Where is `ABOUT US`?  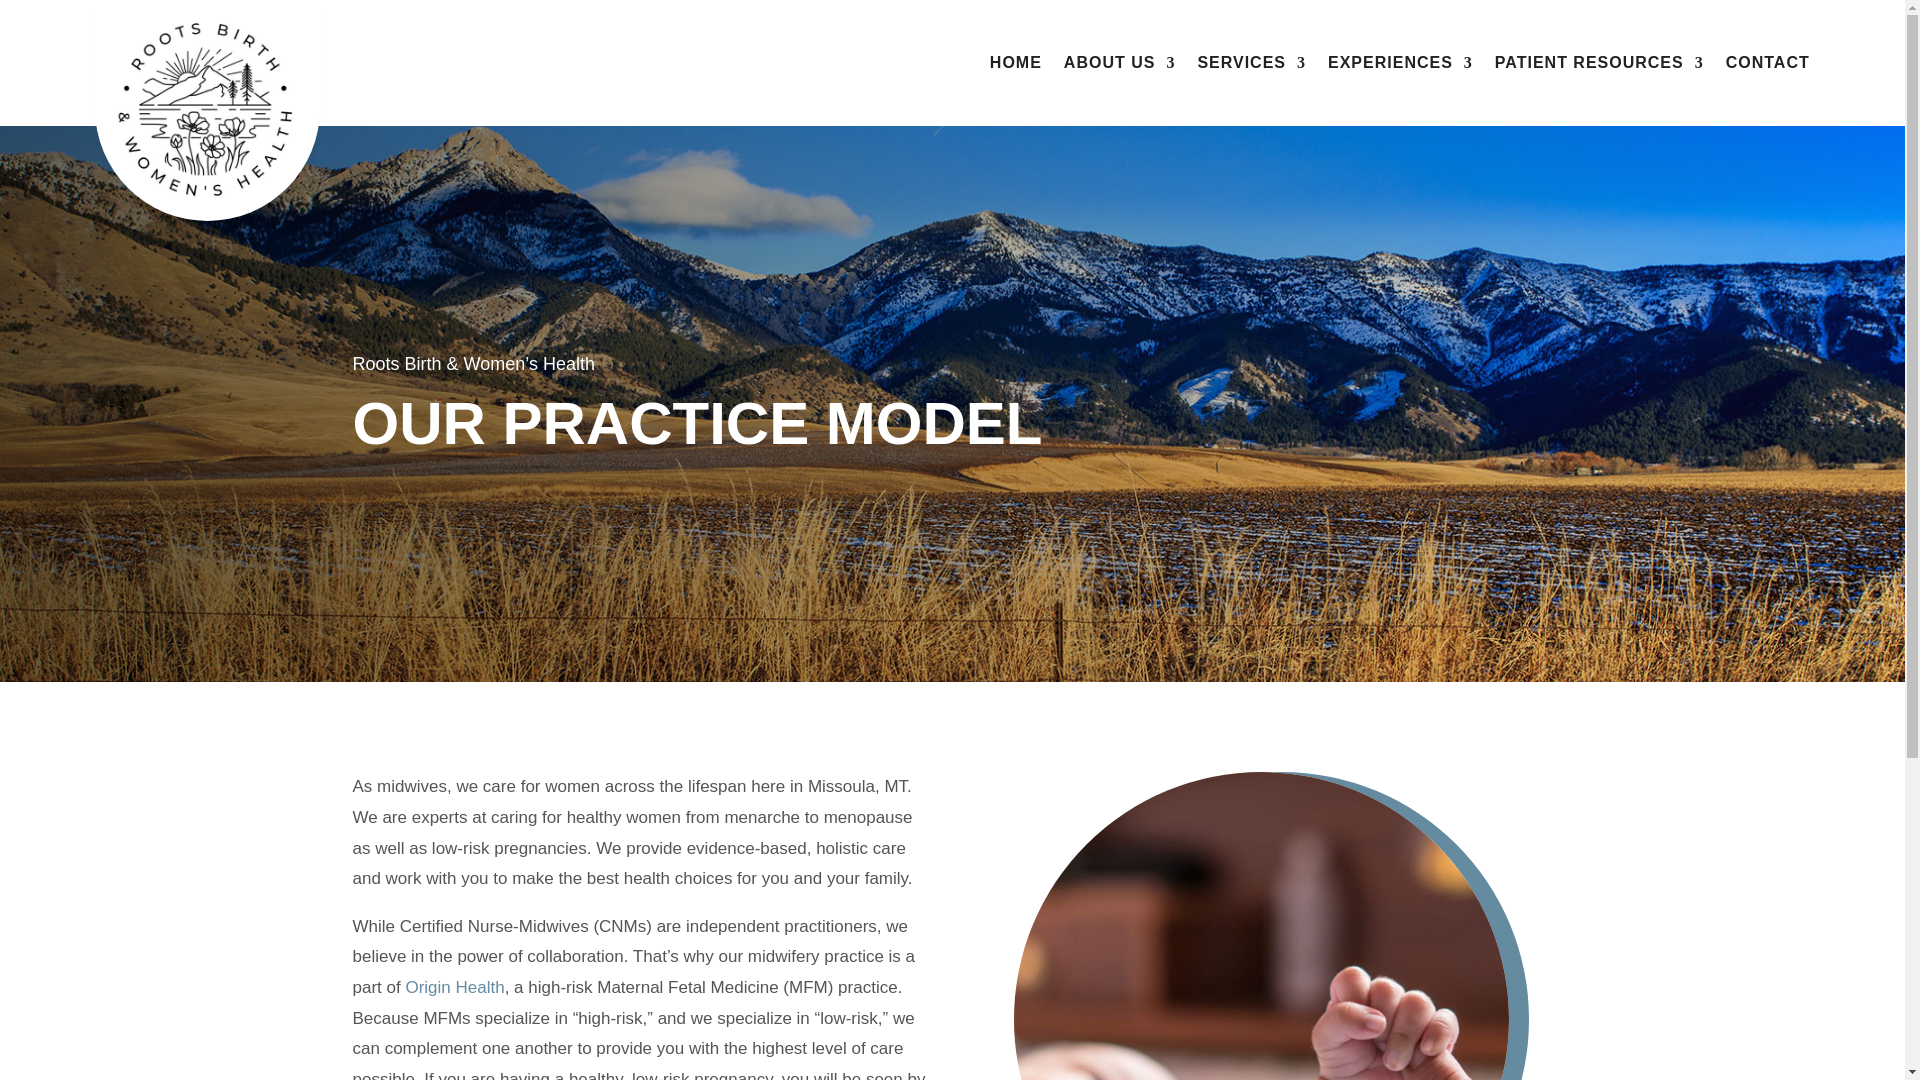 ABOUT US is located at coordinates (1119, 66).